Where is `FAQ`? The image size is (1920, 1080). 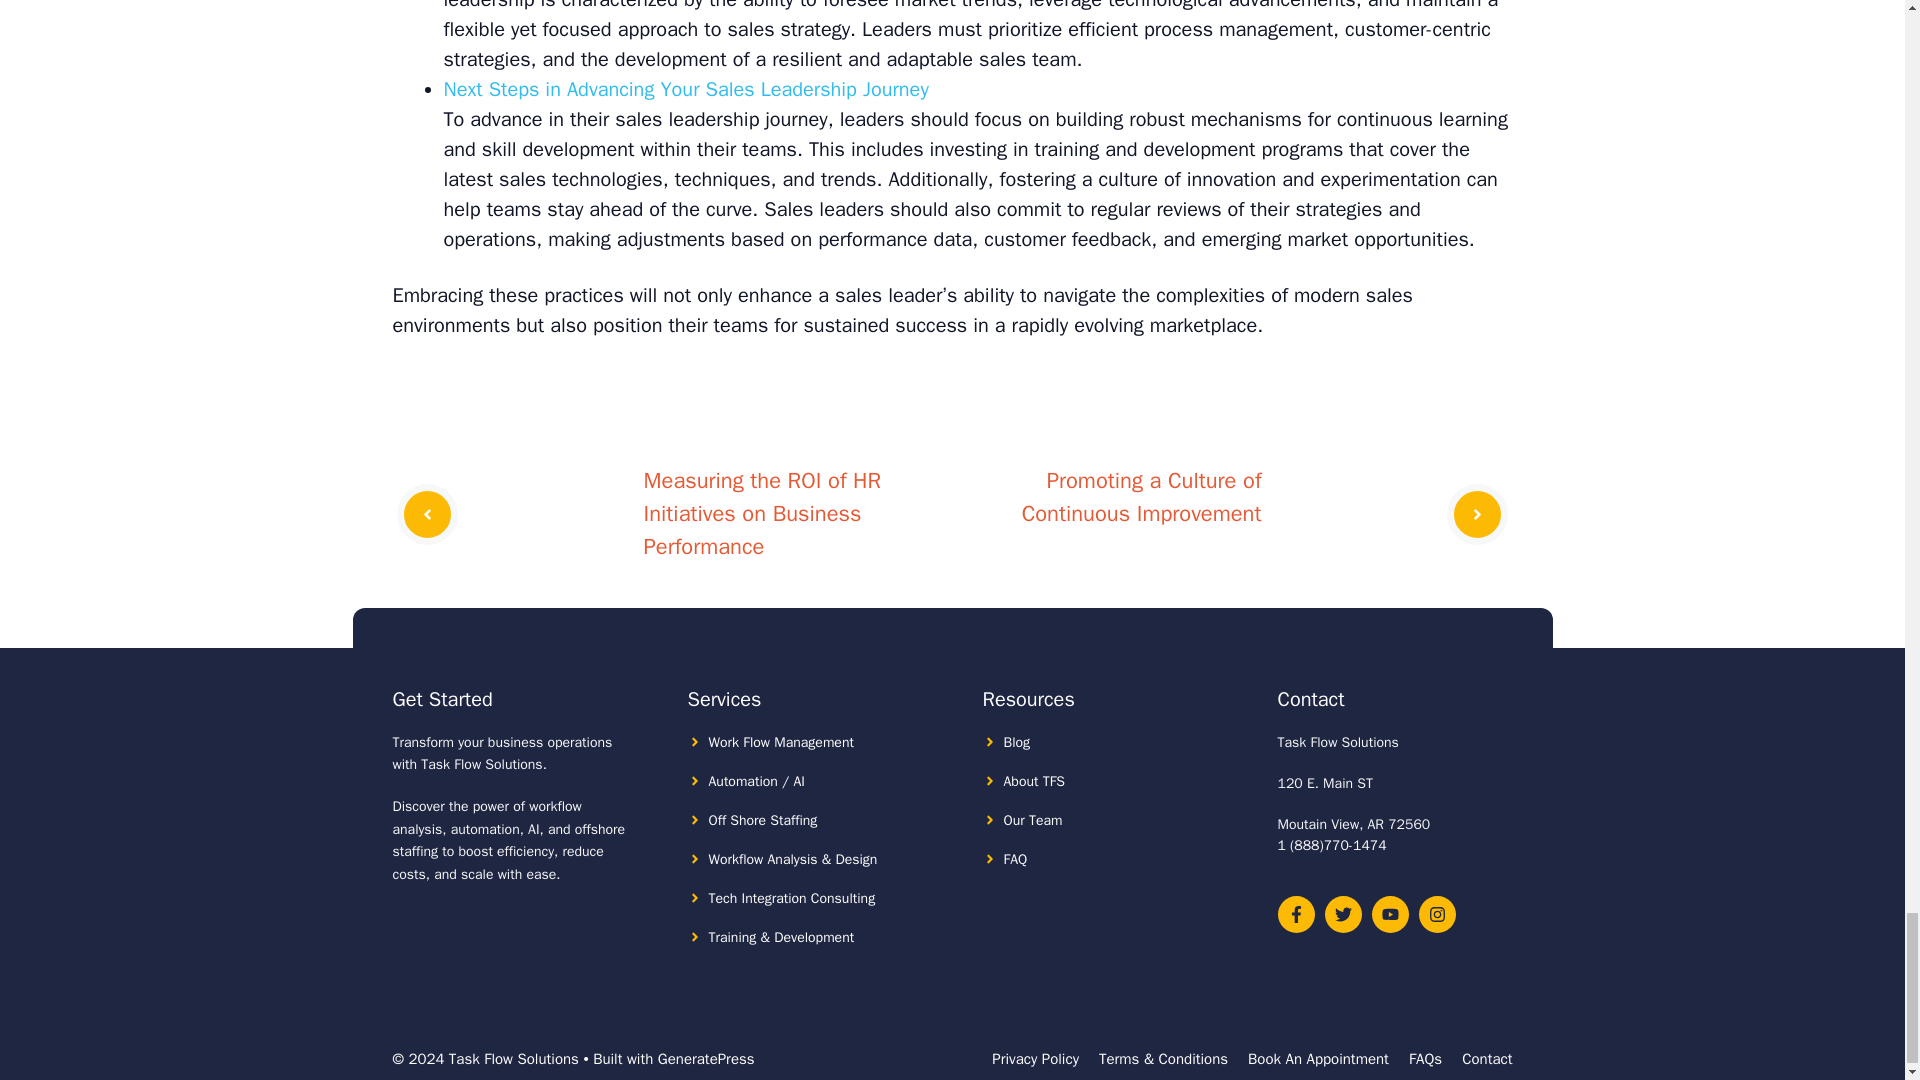 FAQ is located at coordinates (1016, 860).